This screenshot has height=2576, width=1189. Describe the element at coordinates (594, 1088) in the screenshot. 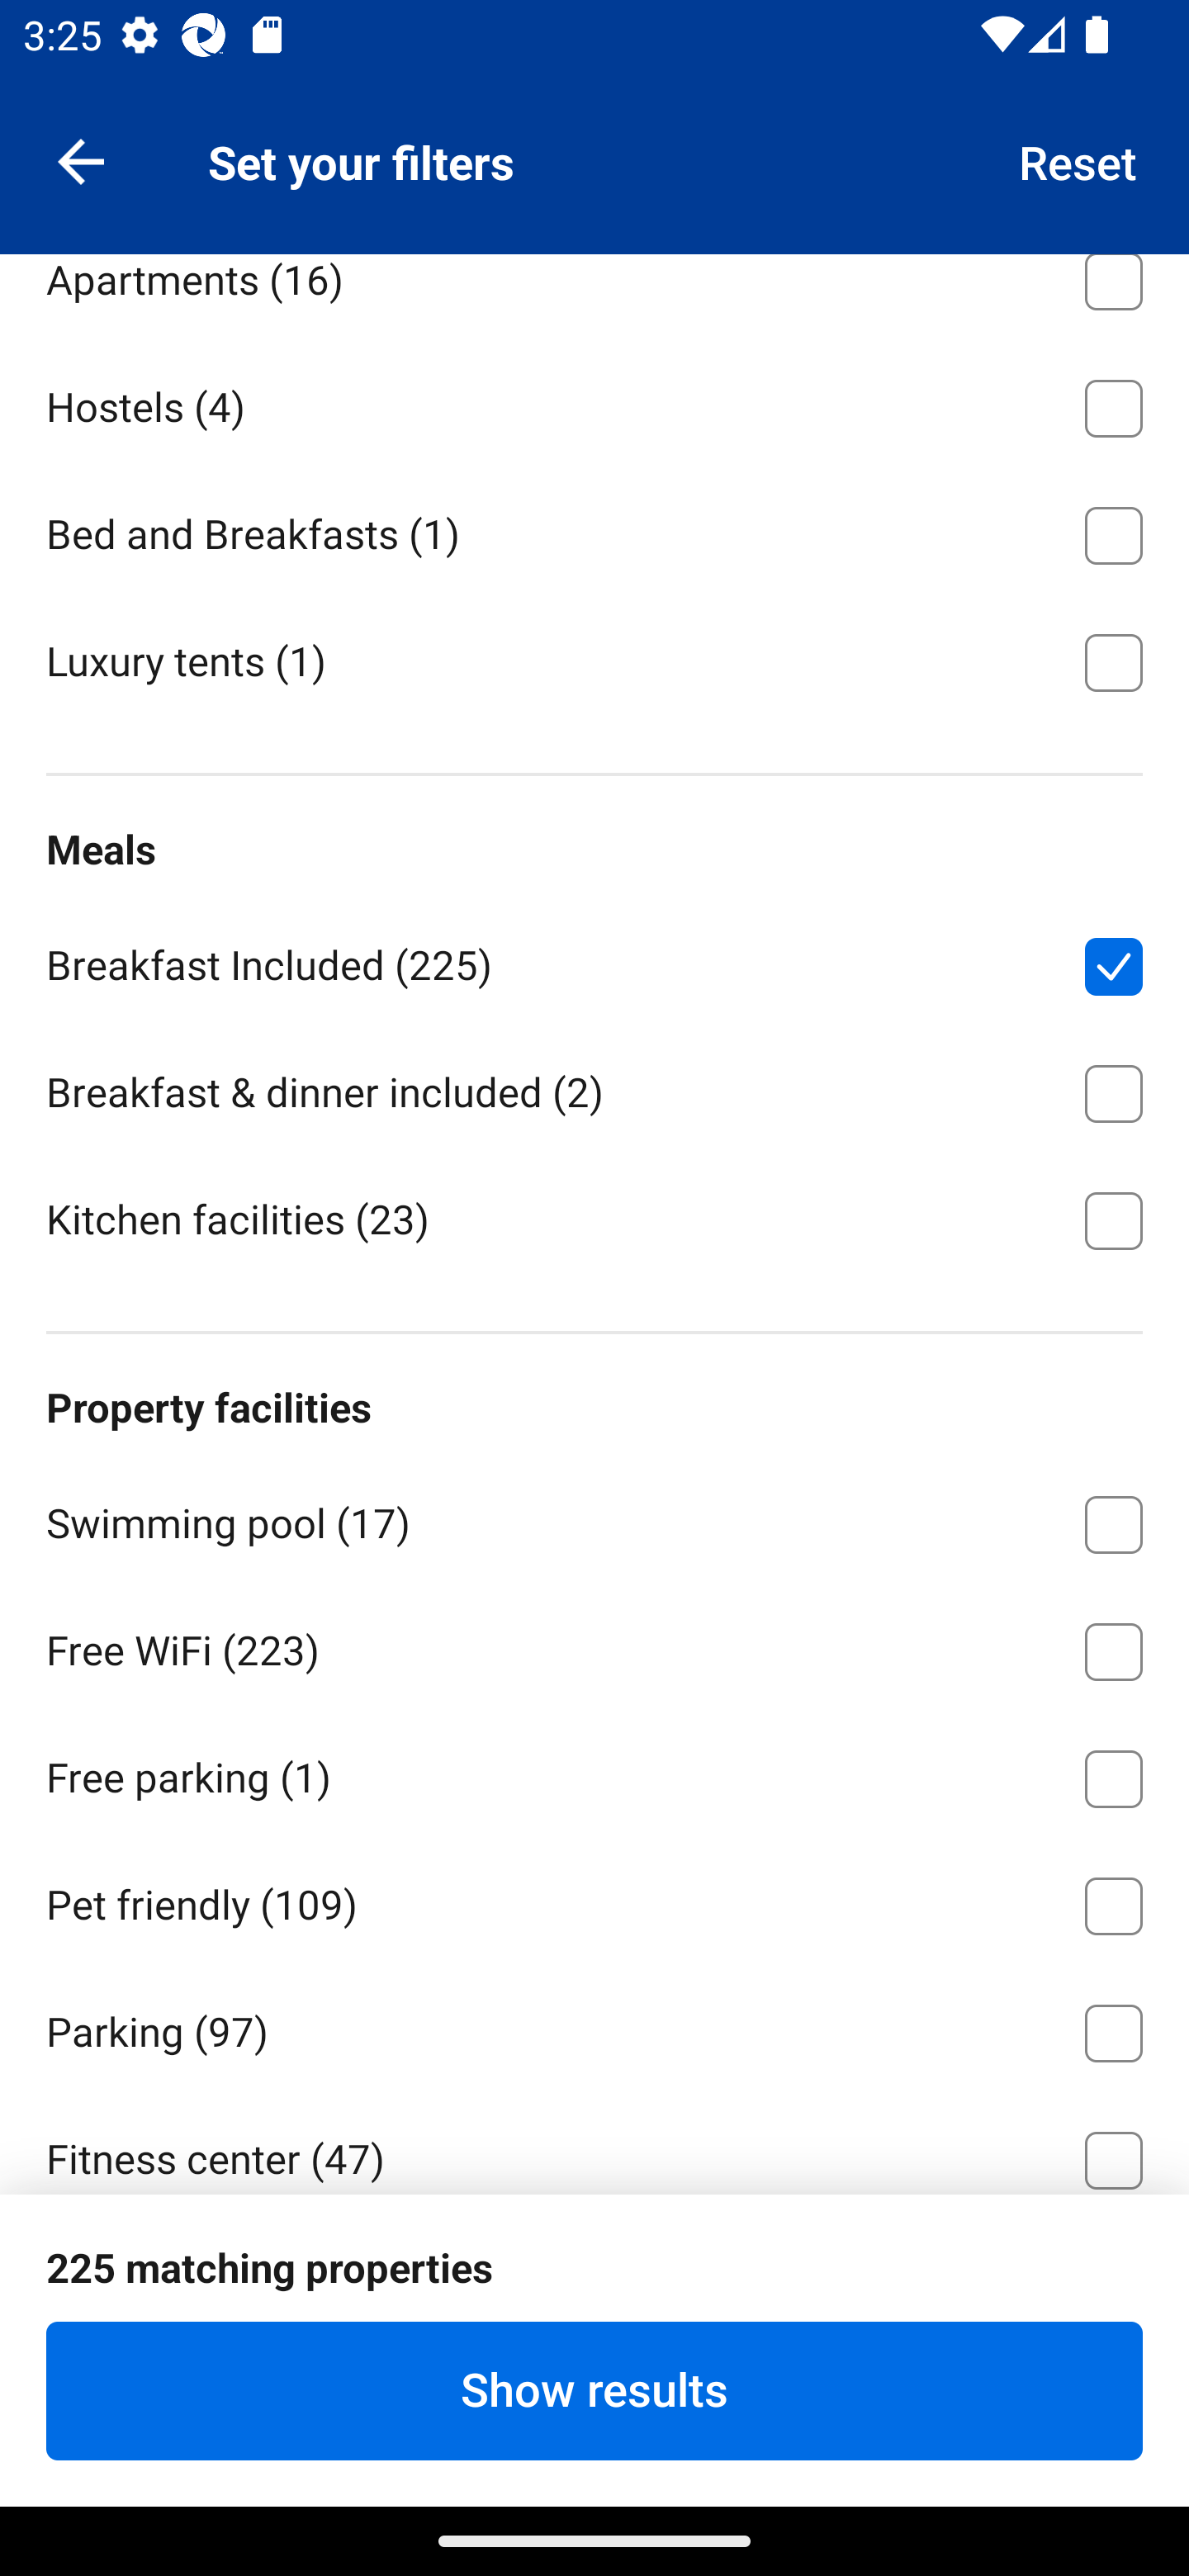

I see `Breakfast & dinner included ⁦(2)` at that location.